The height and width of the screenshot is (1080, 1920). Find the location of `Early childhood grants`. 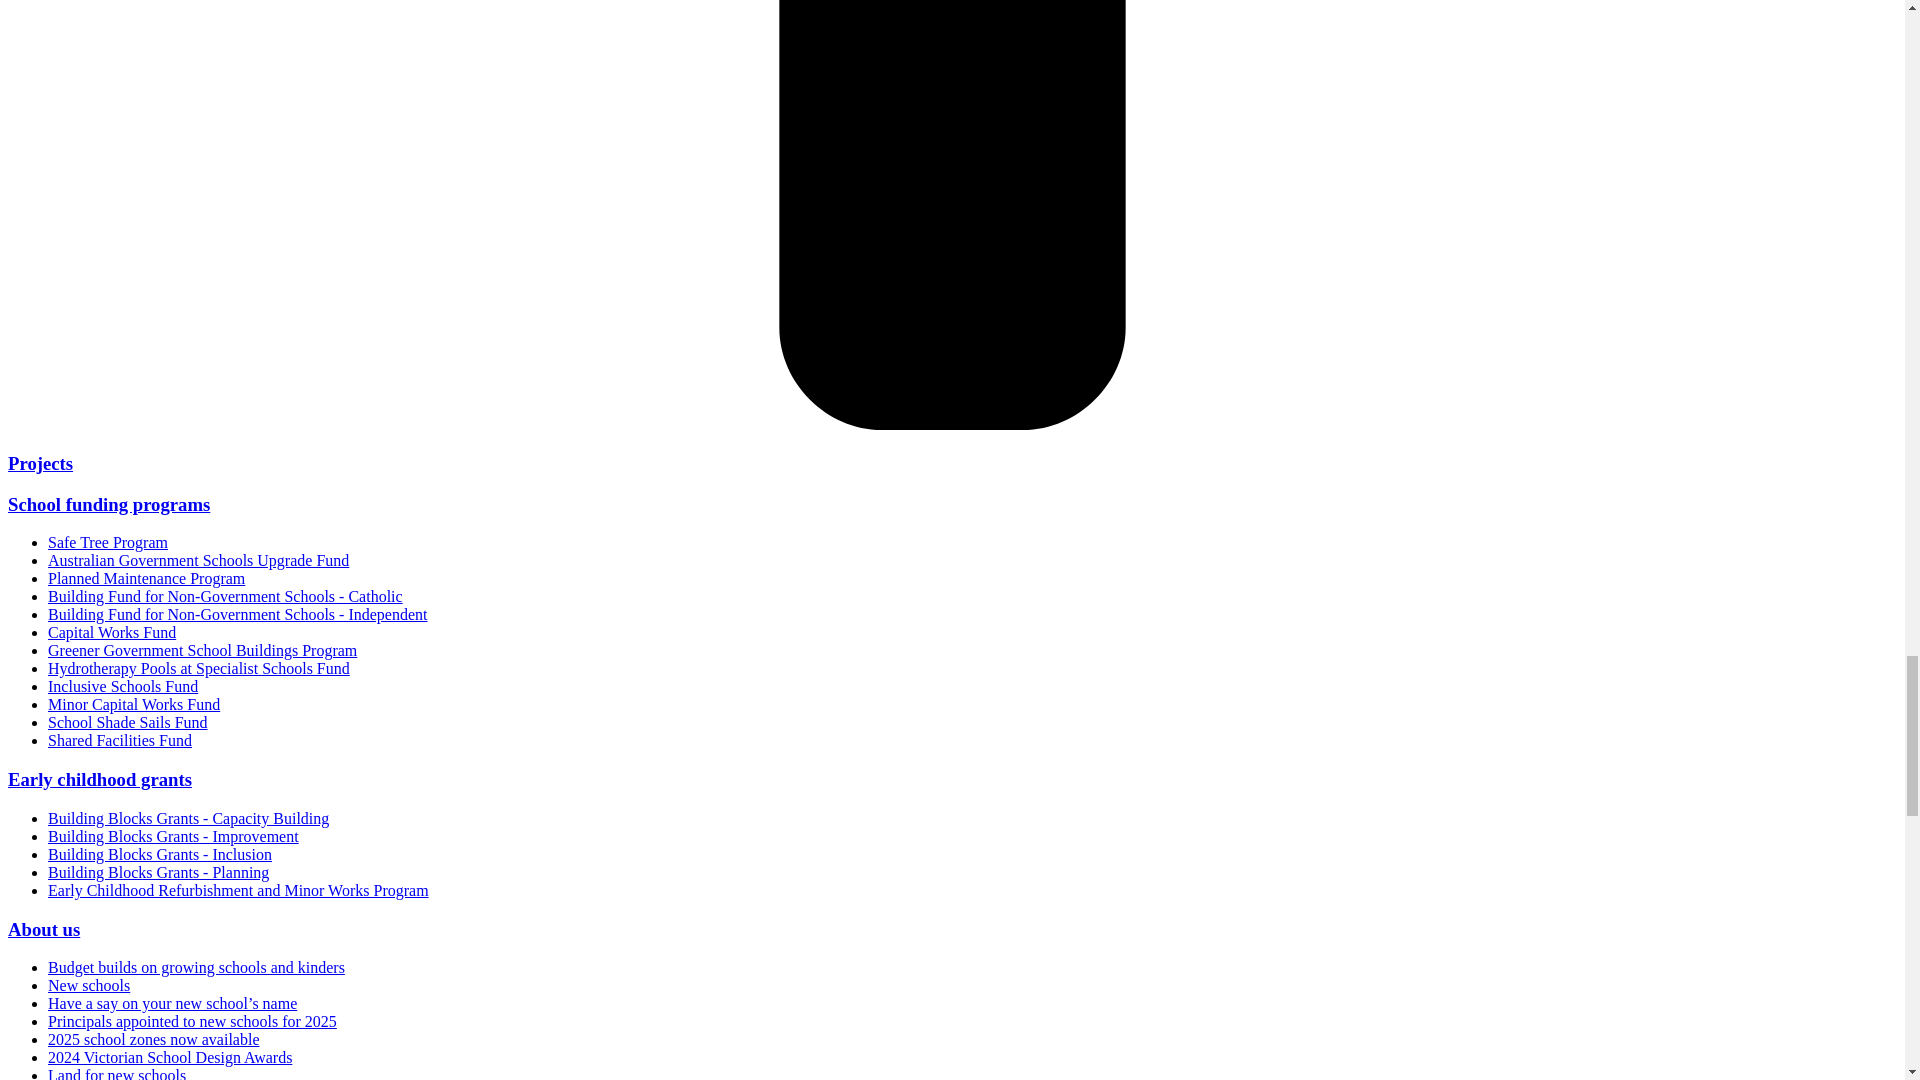

Early childhood grants is located at coordinates (100, 778).